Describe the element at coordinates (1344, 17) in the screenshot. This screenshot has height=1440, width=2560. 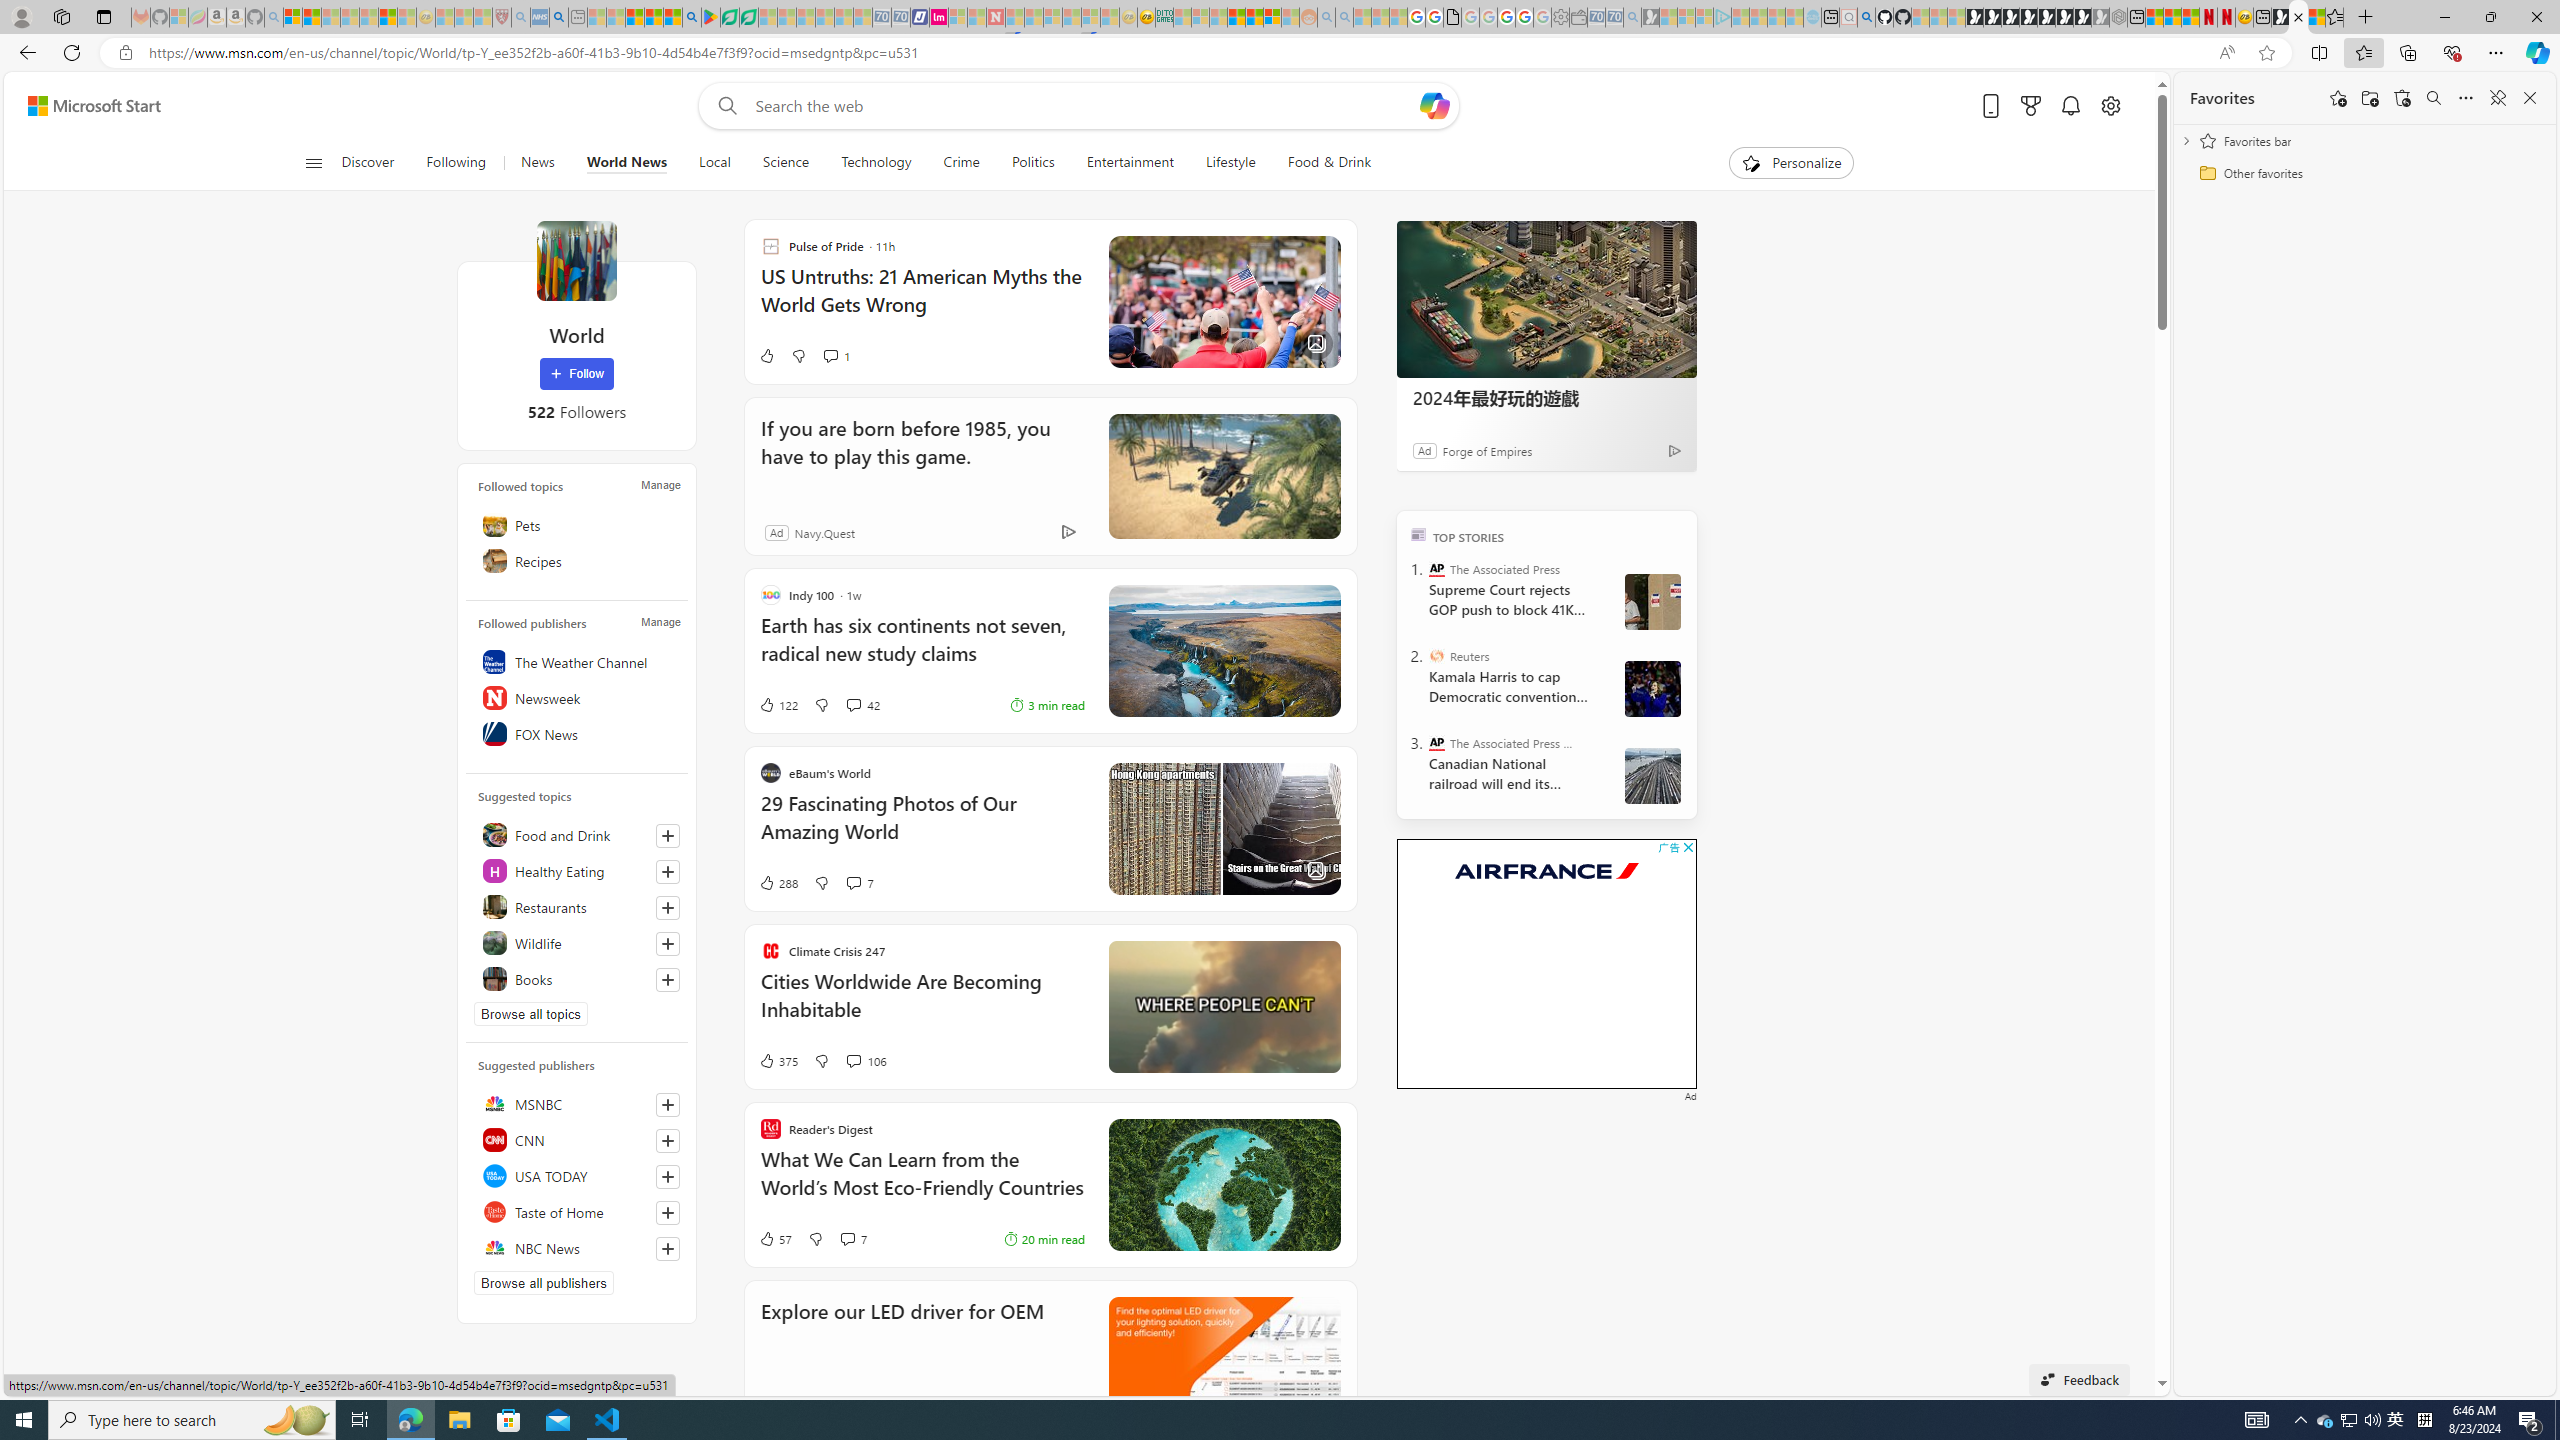
I see `Utah sues federal government - Search - Sleeping` at that location.